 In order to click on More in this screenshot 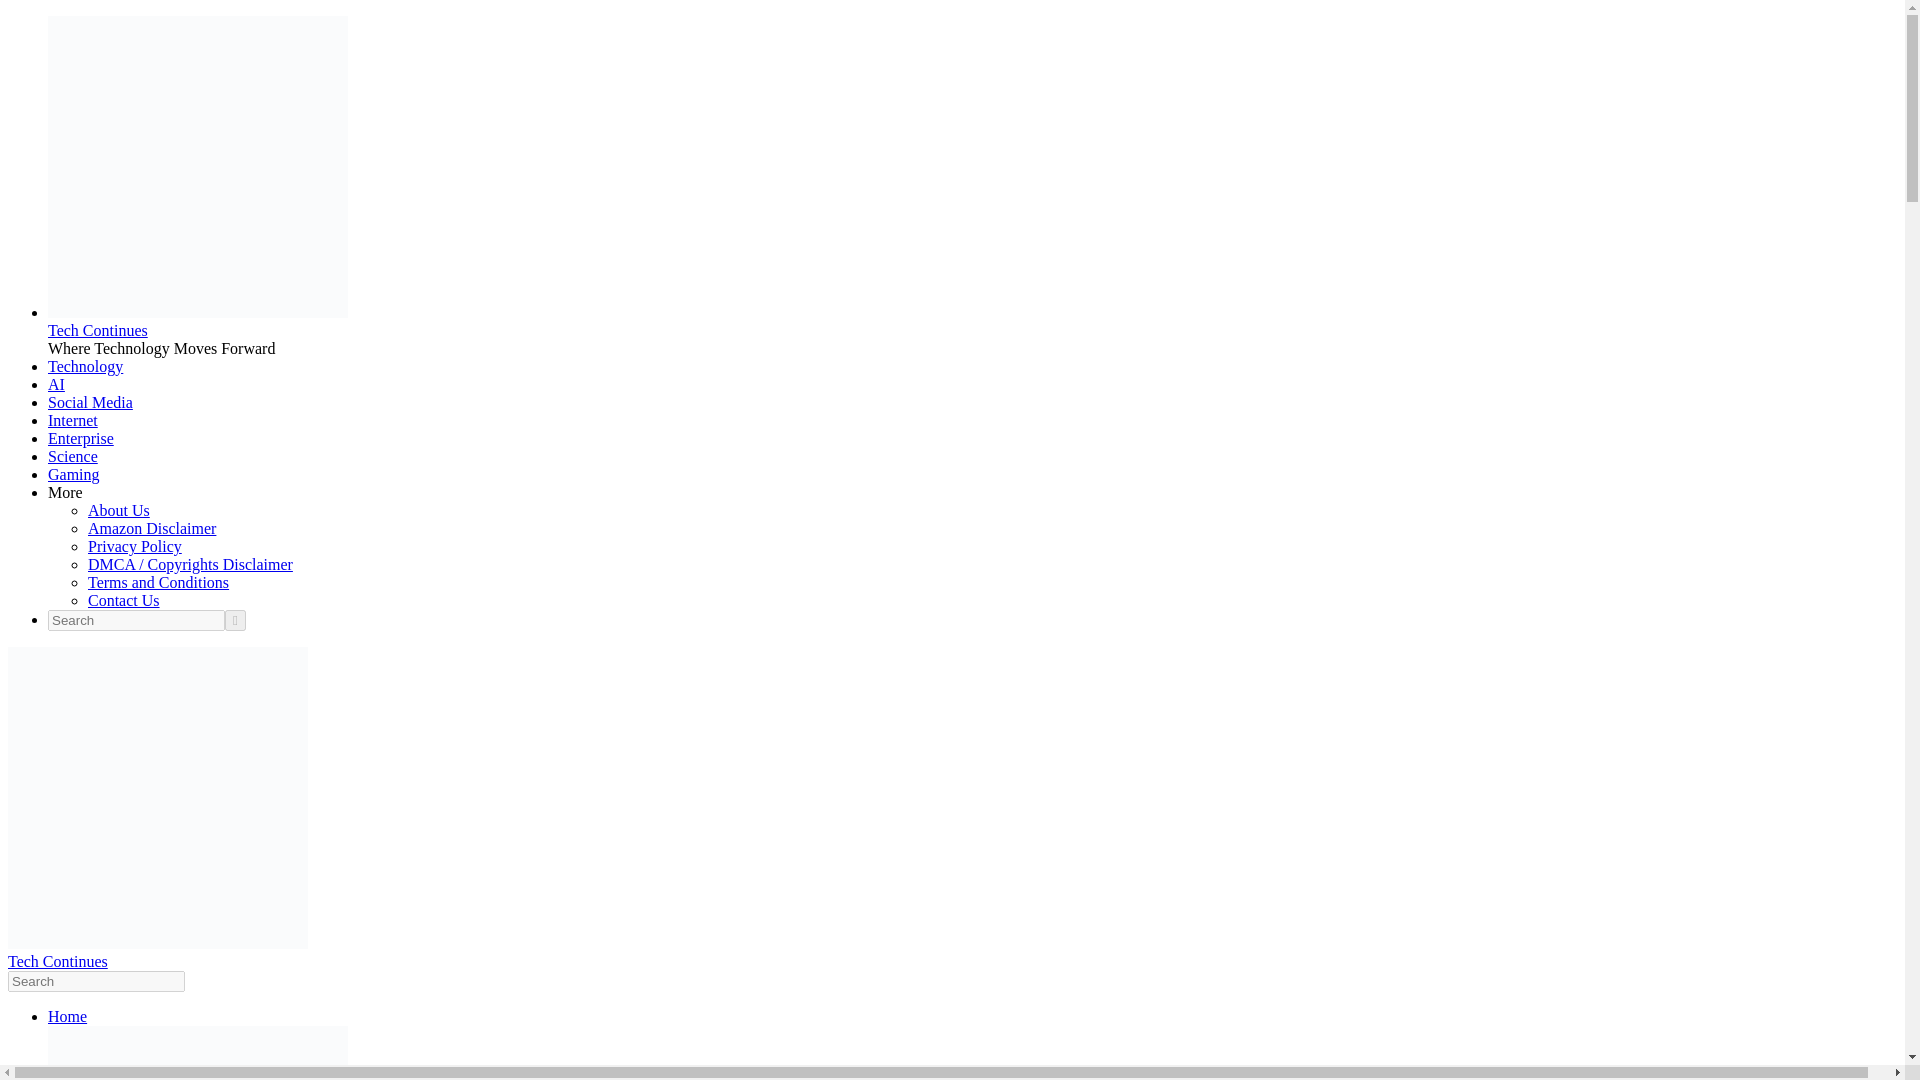, I will do `click(65, 492)`.